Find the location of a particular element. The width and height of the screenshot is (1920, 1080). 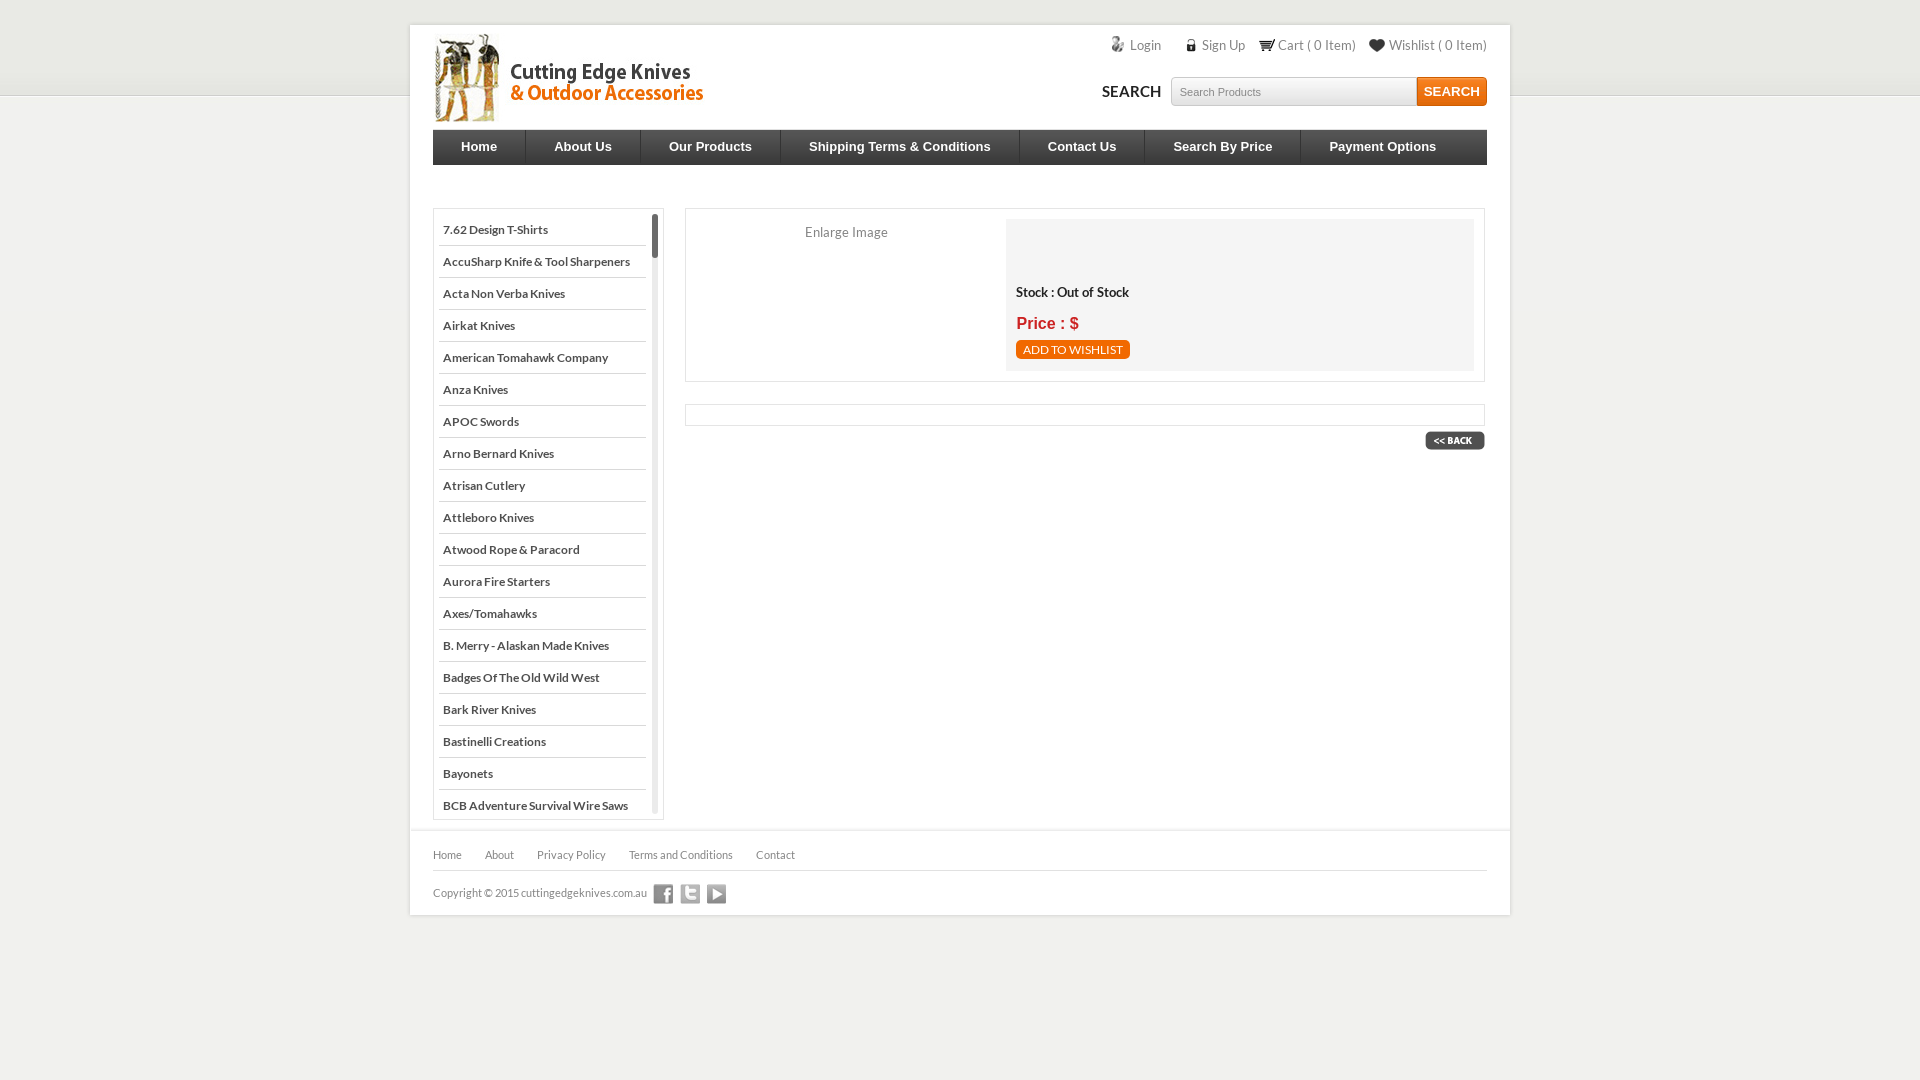

Bastinelli Creations is located at coordinates (542, 742).